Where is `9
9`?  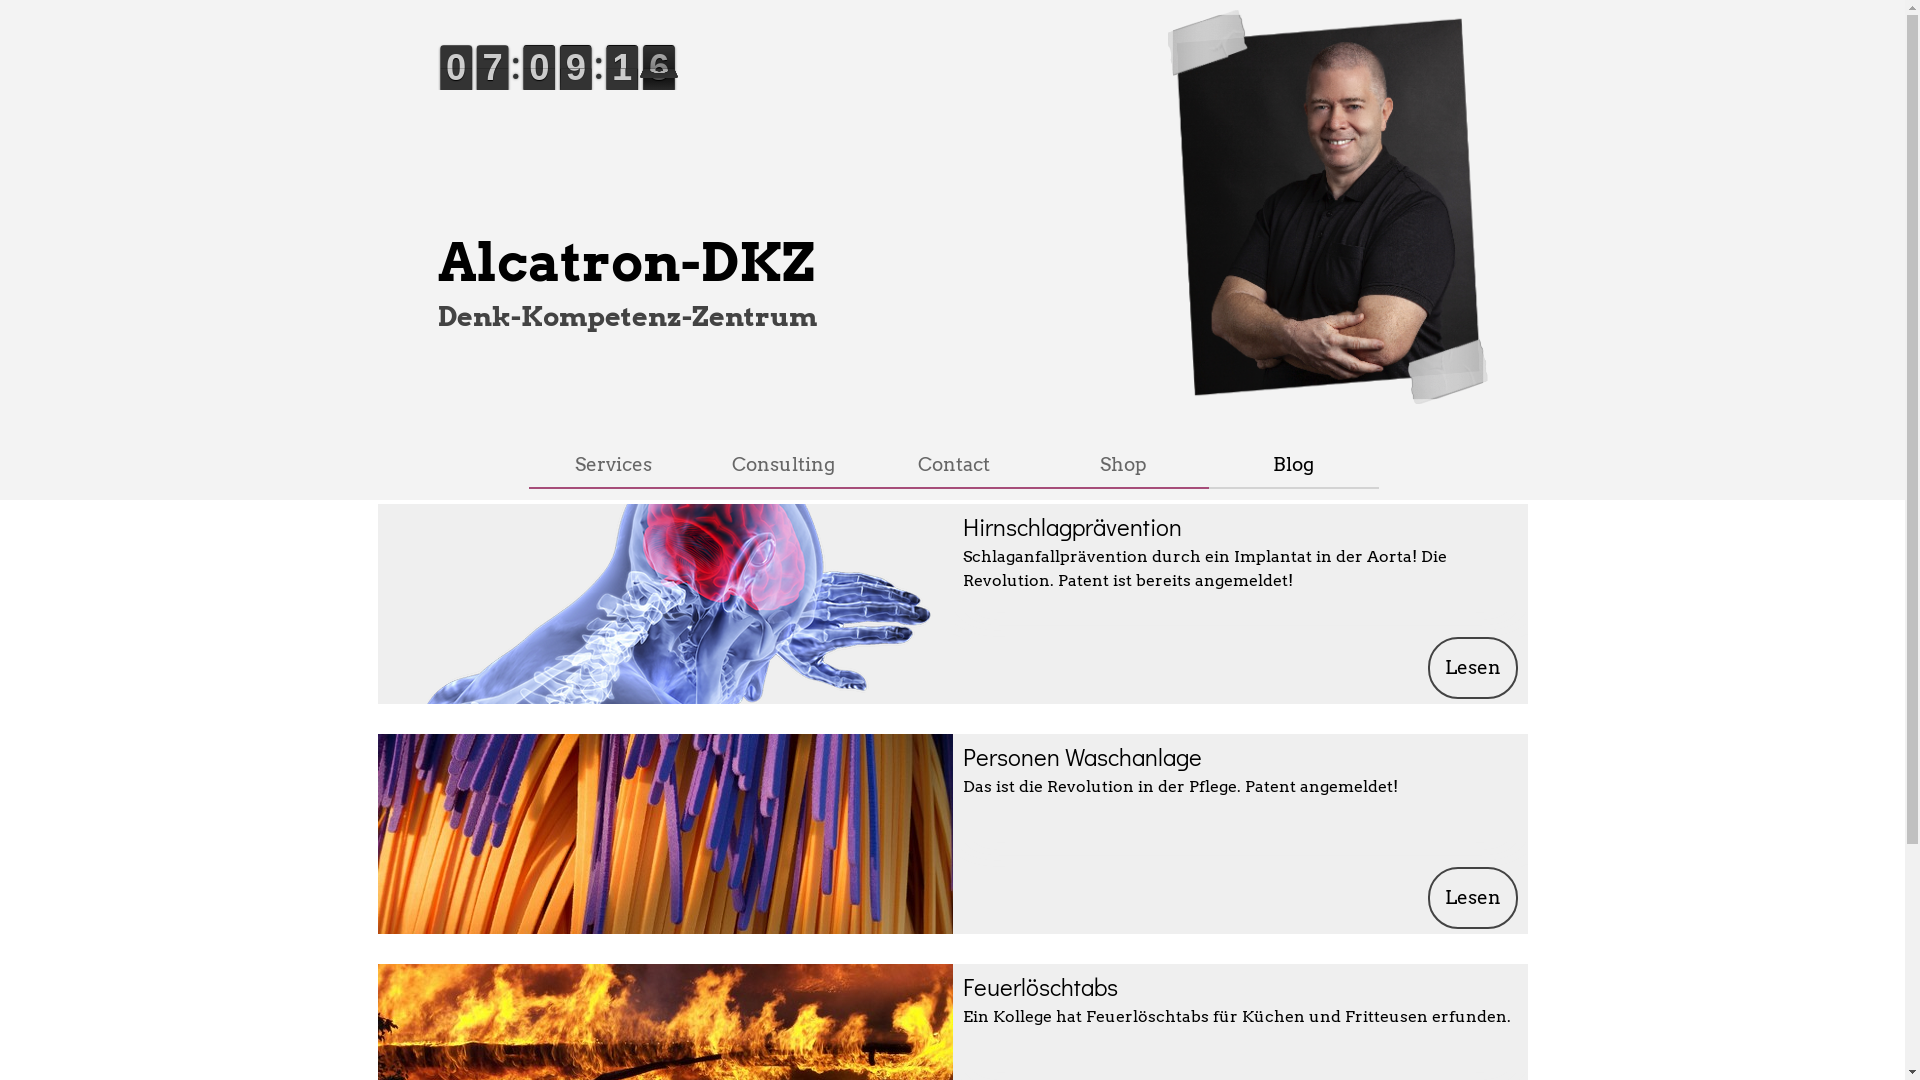
9
9 is located at coordinates (553, 91).